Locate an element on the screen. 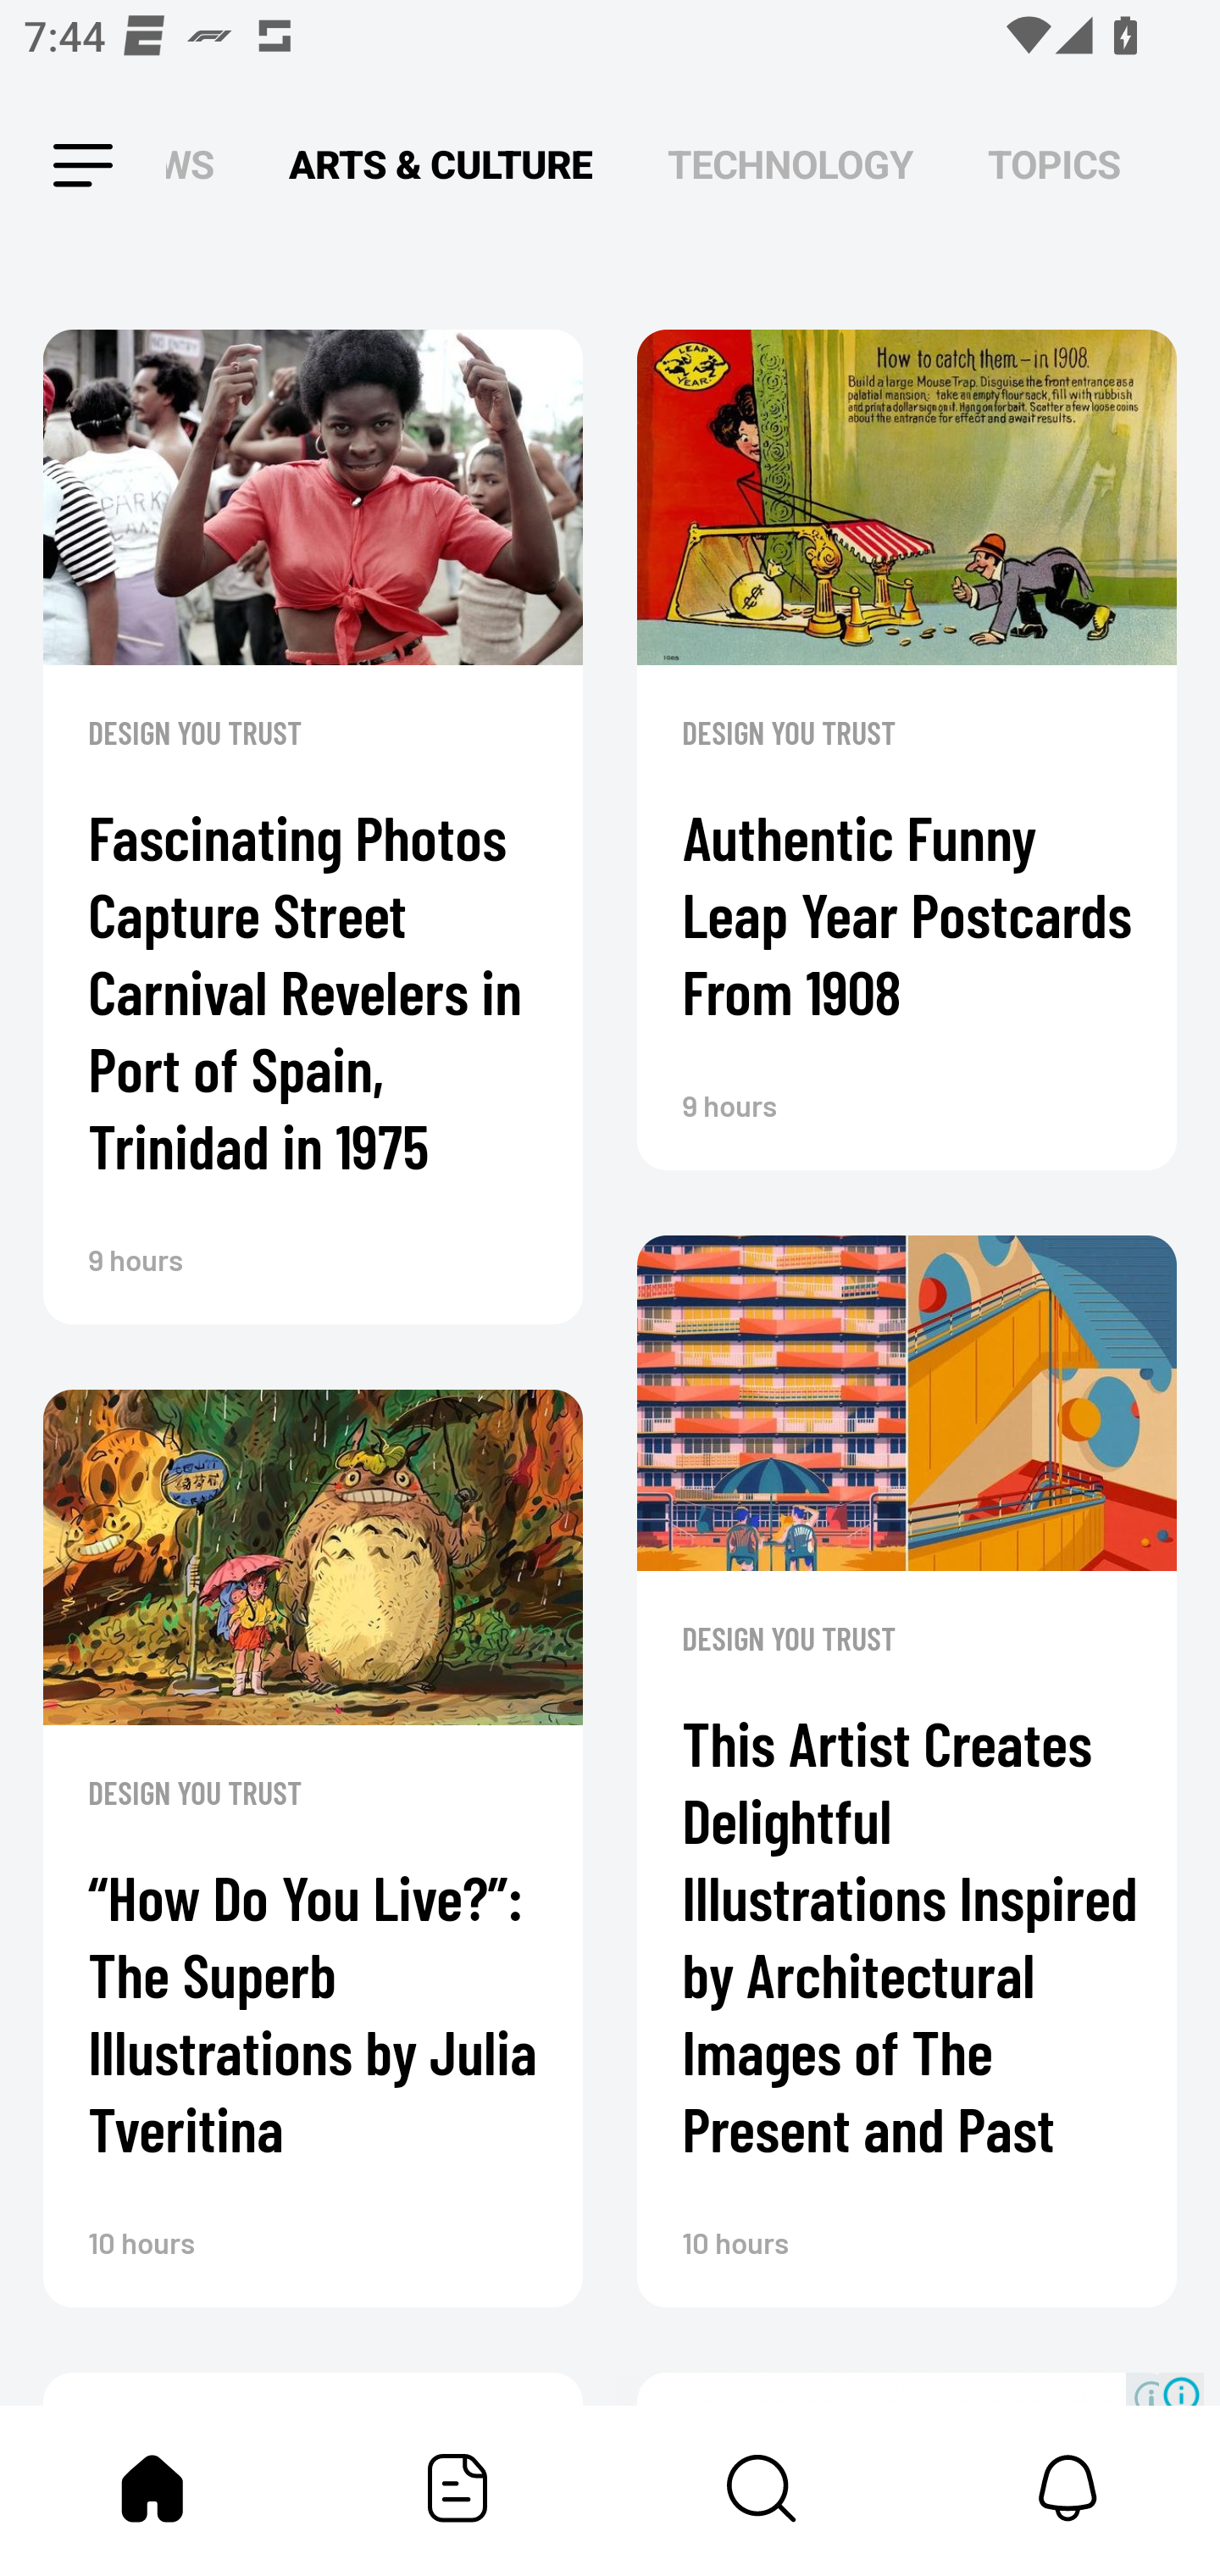 The width and height of the screenshot is (1220, 2576). Notifications is located at coordinates (1067, 2488).